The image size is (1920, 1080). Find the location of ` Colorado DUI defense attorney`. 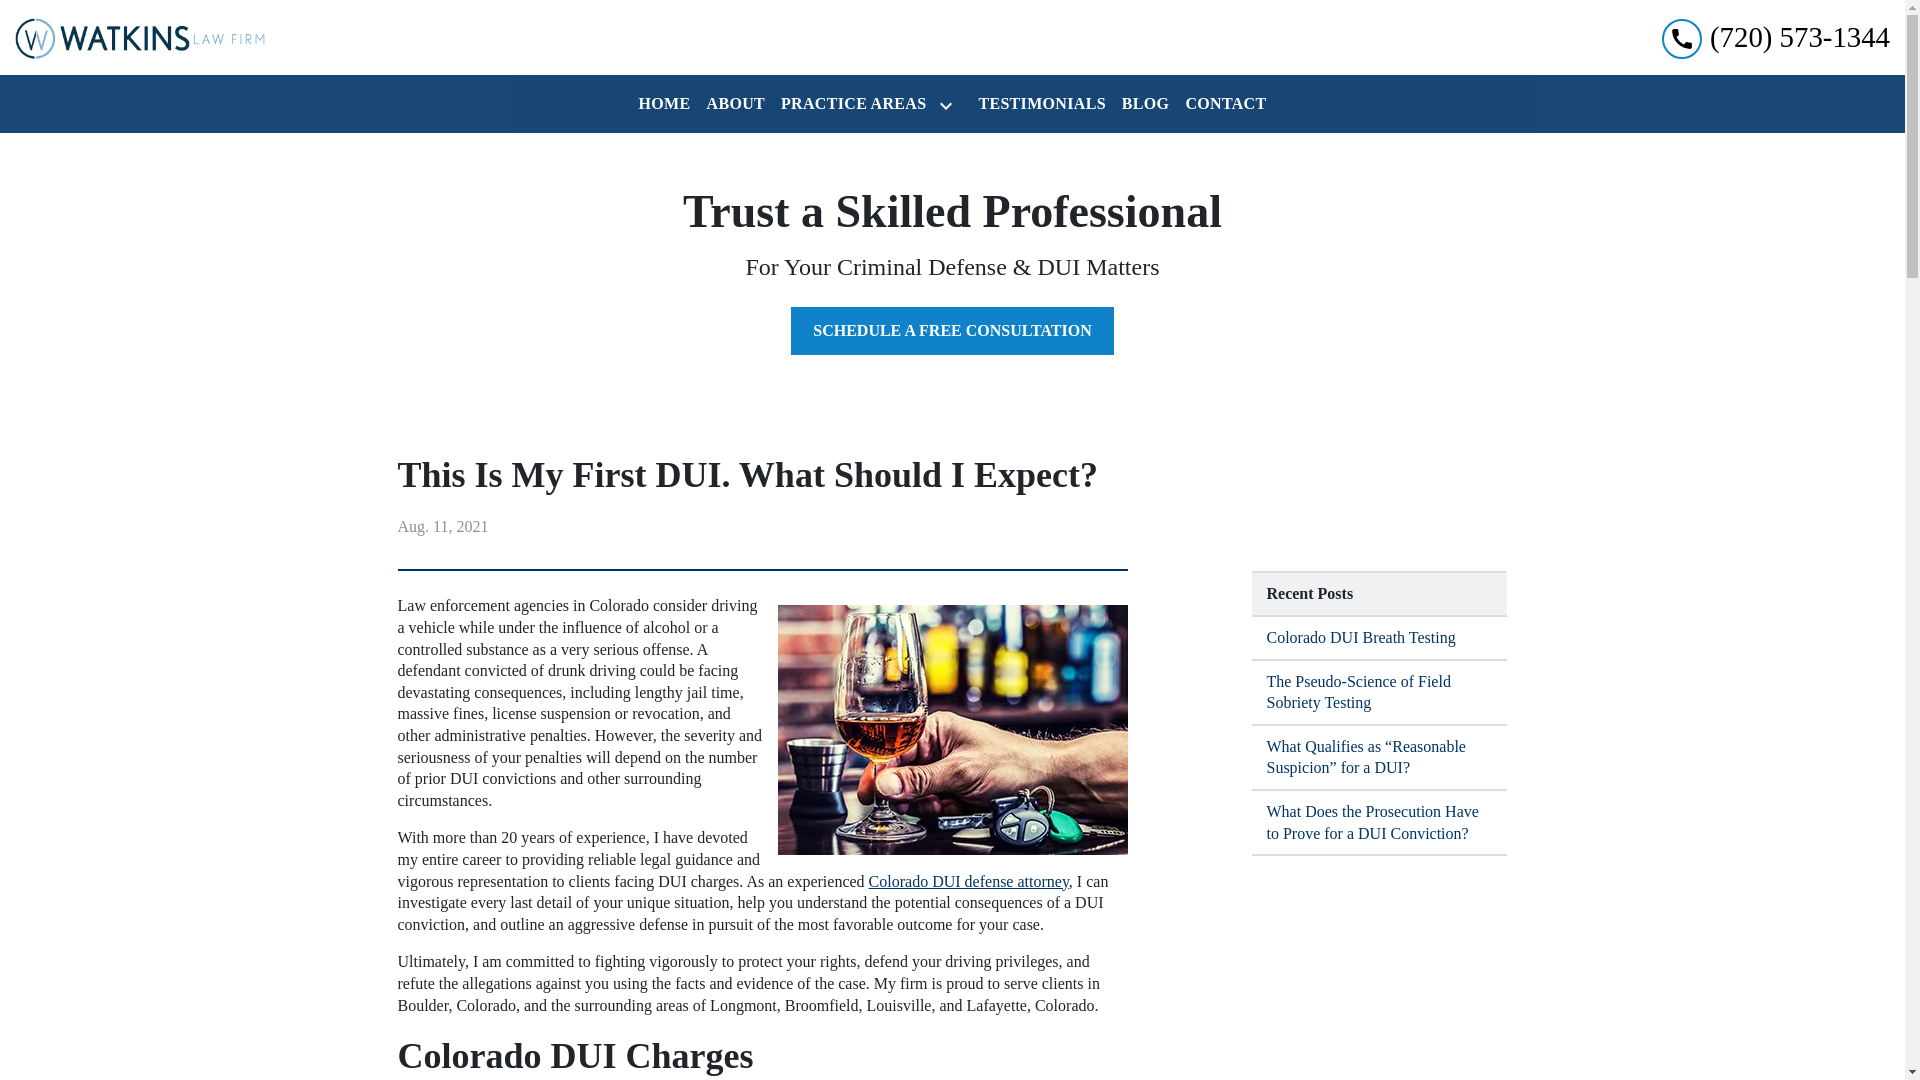

 Colorado DUI defense attorney is located at coordinates (967, 880).